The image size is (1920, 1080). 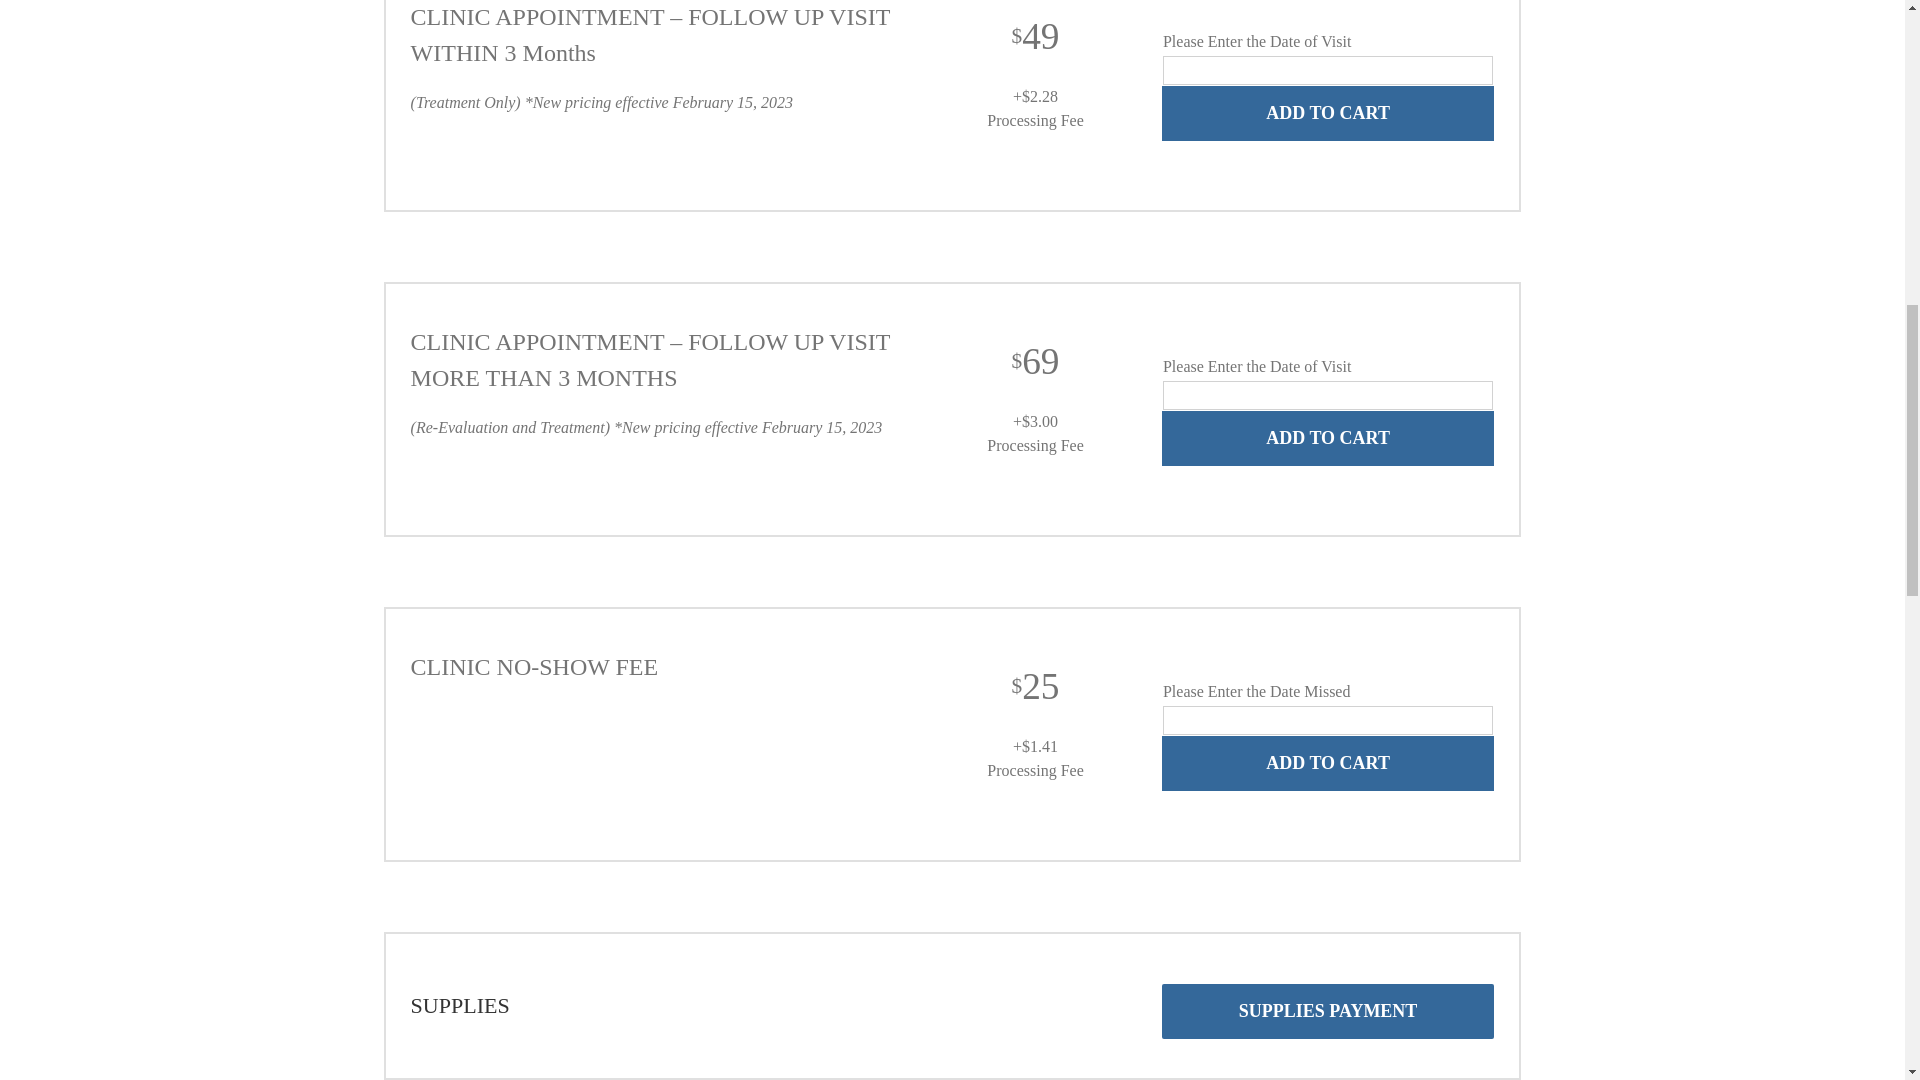 What do you see at coordinates (1327, 762) in the screenshot?
I see `PayPal - The safer, easier way to pay online!` at bounding box center [1327, 762].